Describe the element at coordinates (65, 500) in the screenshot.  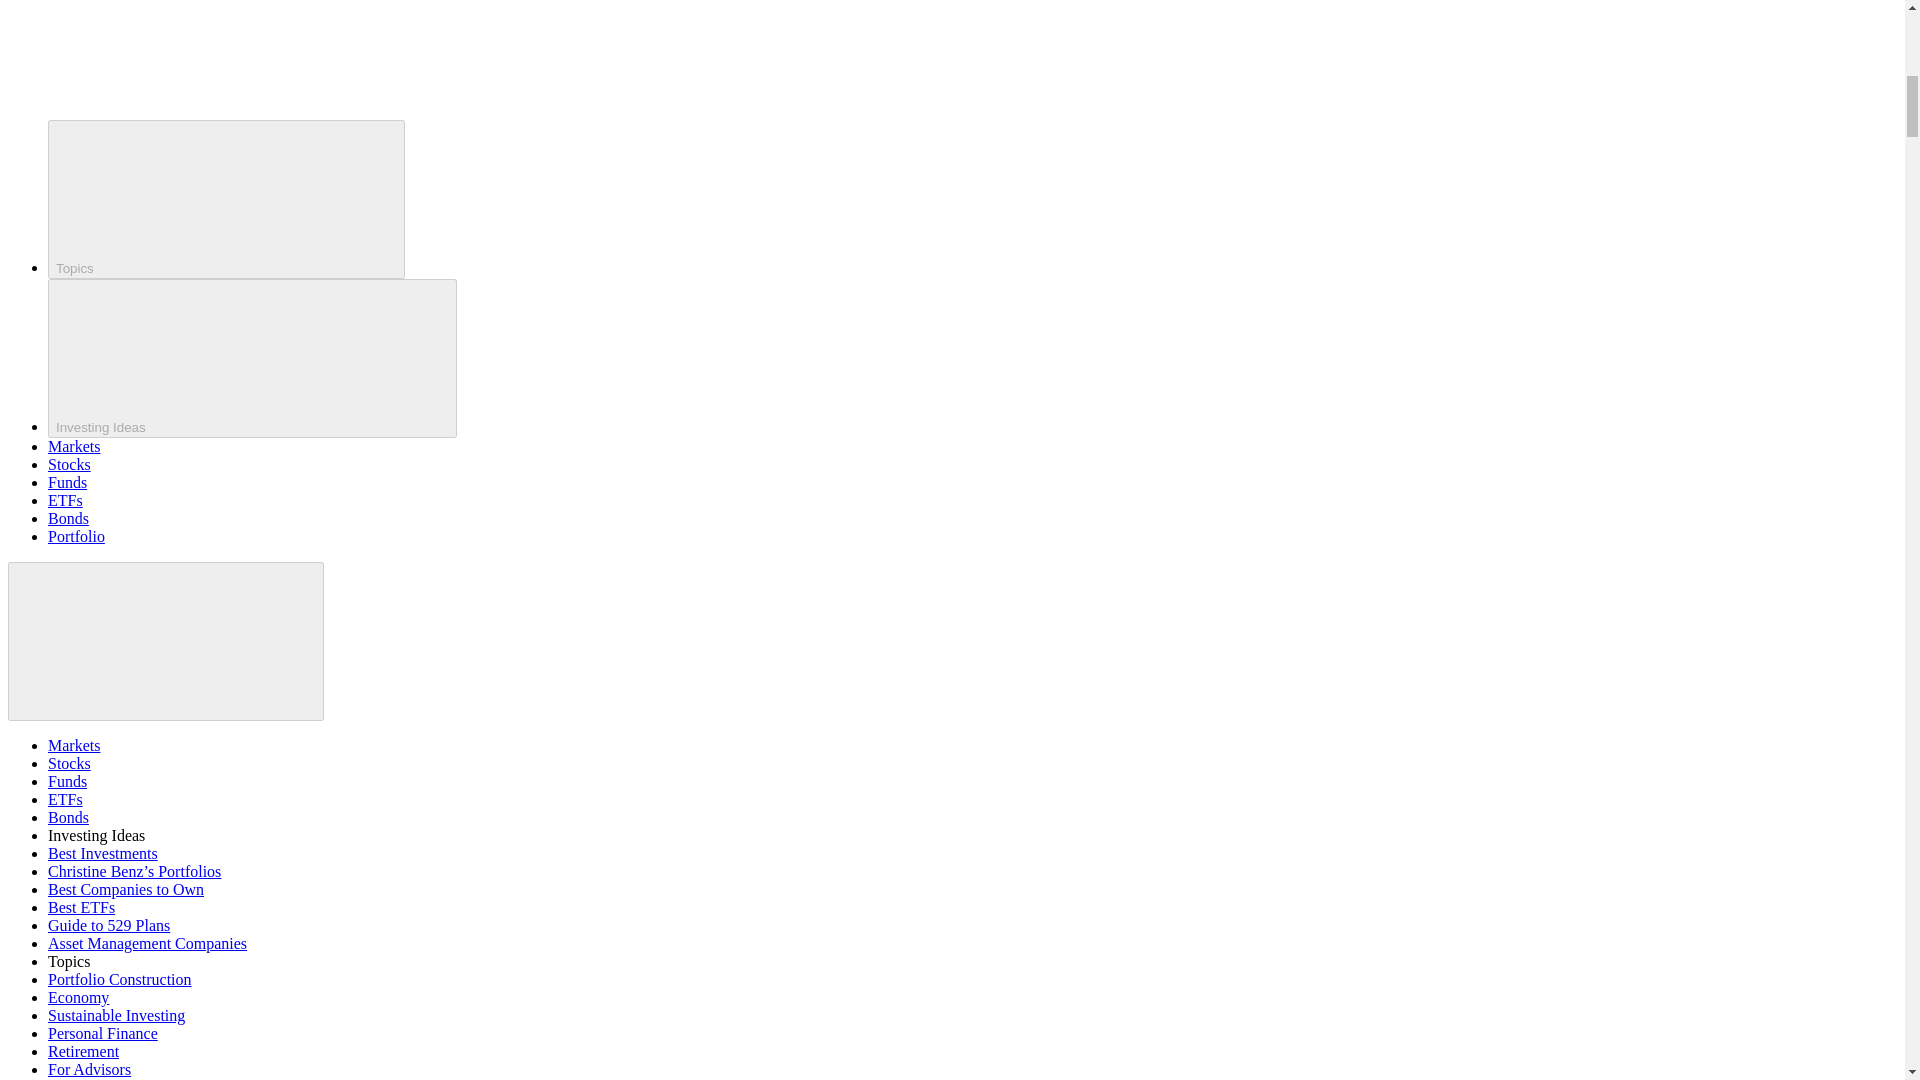
I see `ETFs` at that location.